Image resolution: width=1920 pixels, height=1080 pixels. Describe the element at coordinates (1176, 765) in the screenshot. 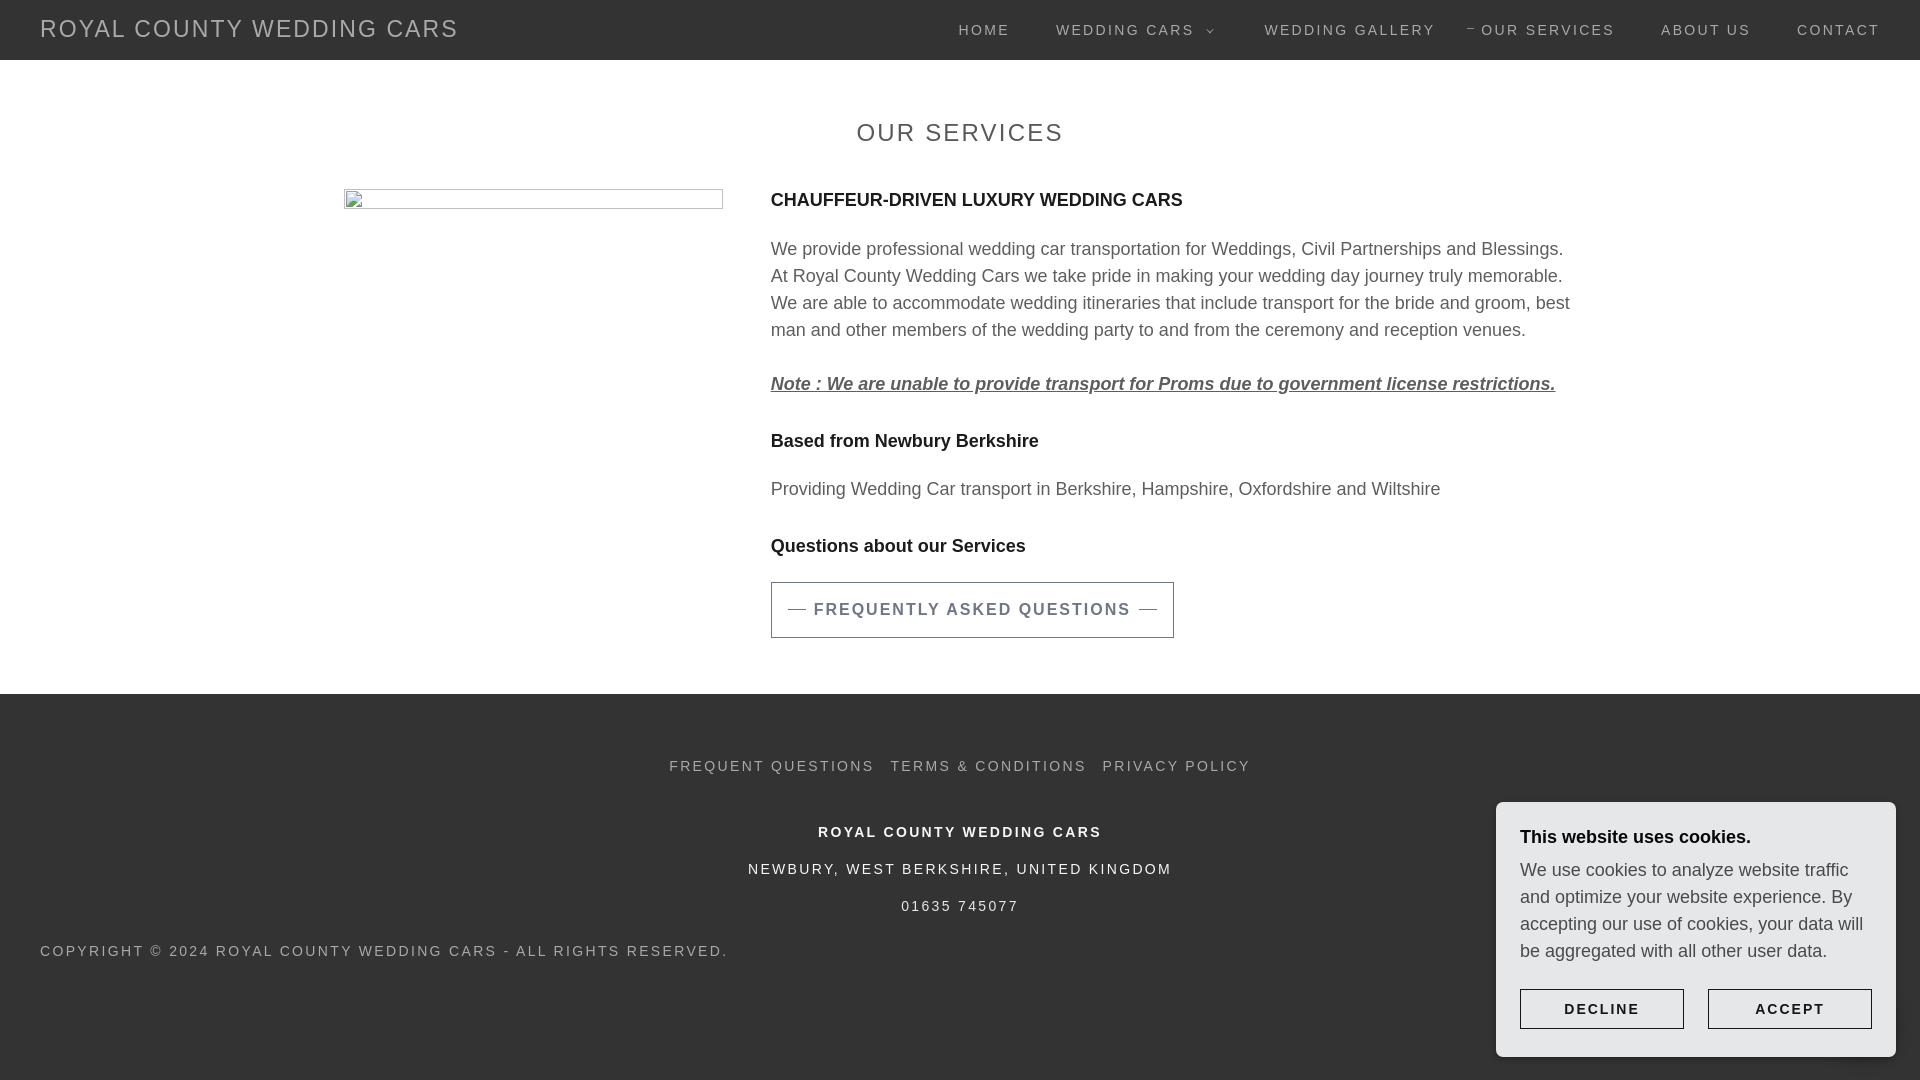

I see `PRIVACY POLICY` at that location.